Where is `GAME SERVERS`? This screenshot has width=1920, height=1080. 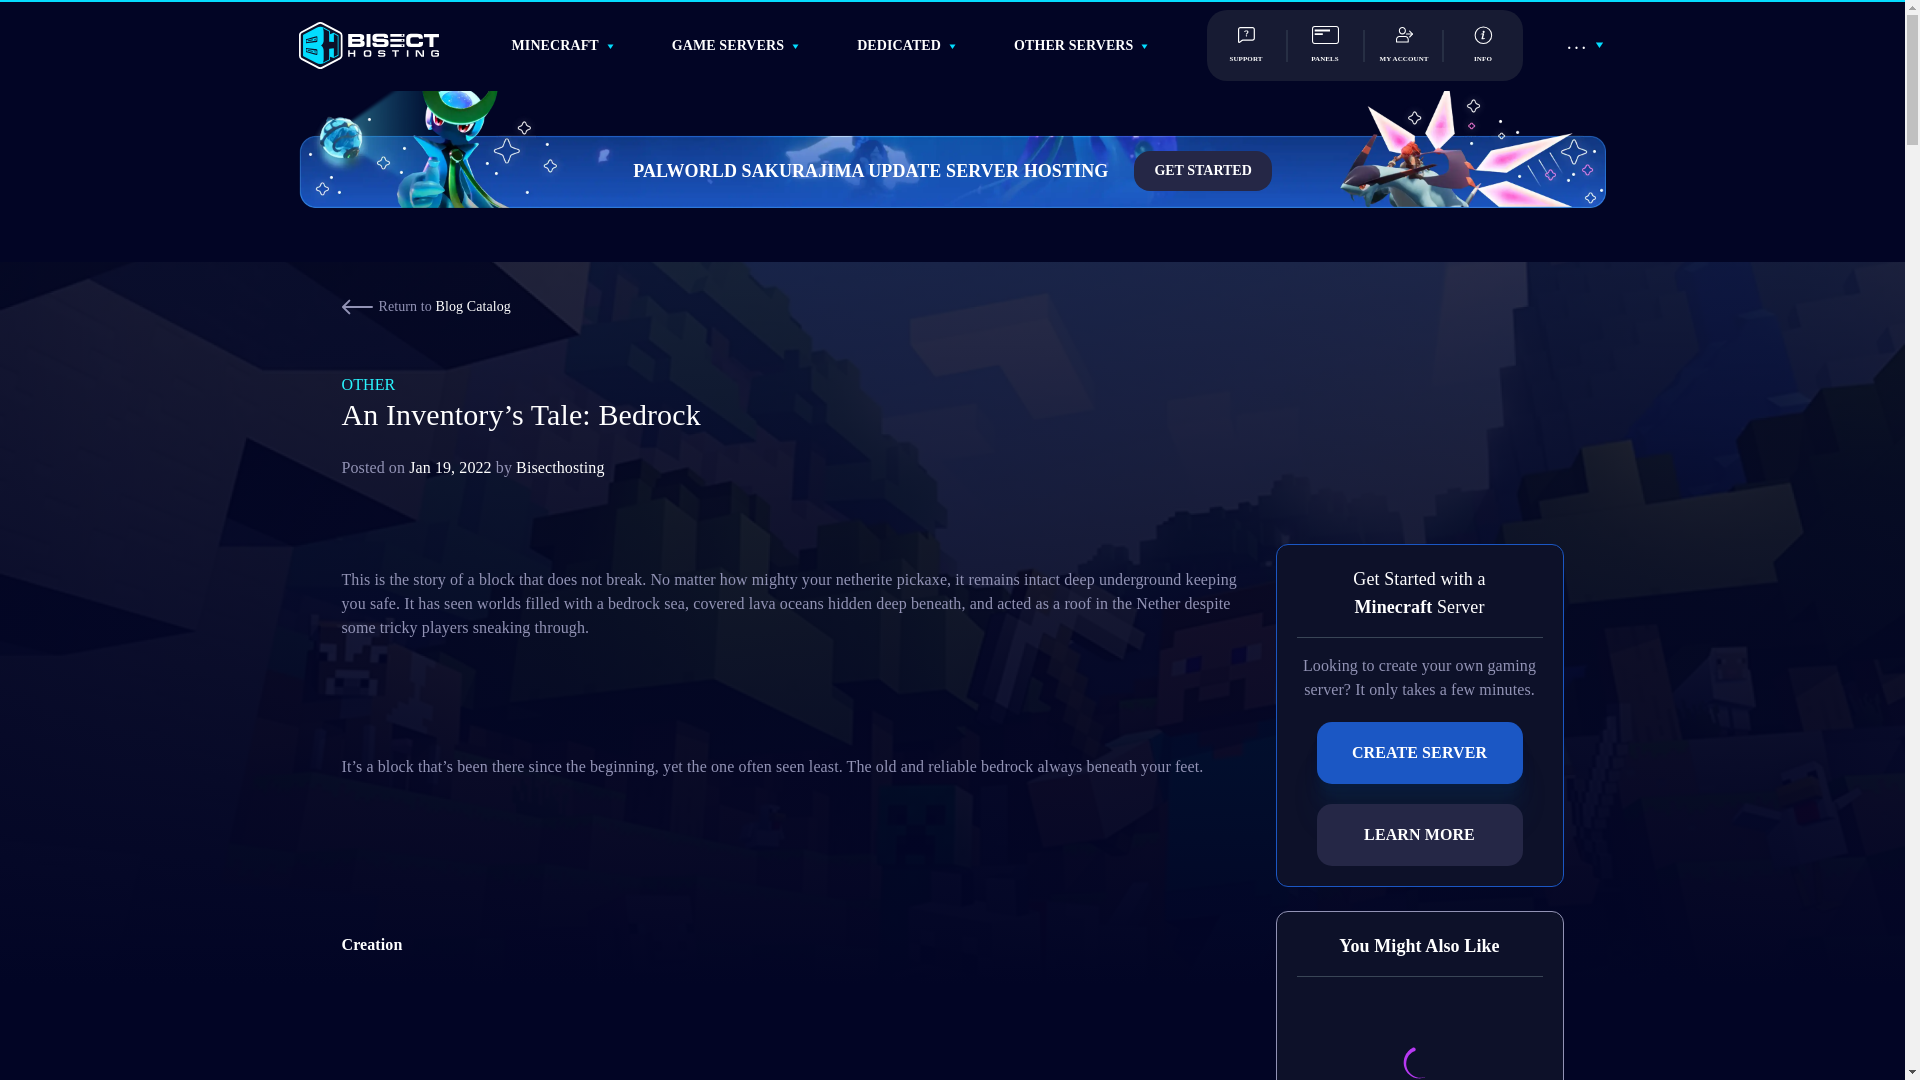 GAME SERVERS is located at coordinates (728, 44).